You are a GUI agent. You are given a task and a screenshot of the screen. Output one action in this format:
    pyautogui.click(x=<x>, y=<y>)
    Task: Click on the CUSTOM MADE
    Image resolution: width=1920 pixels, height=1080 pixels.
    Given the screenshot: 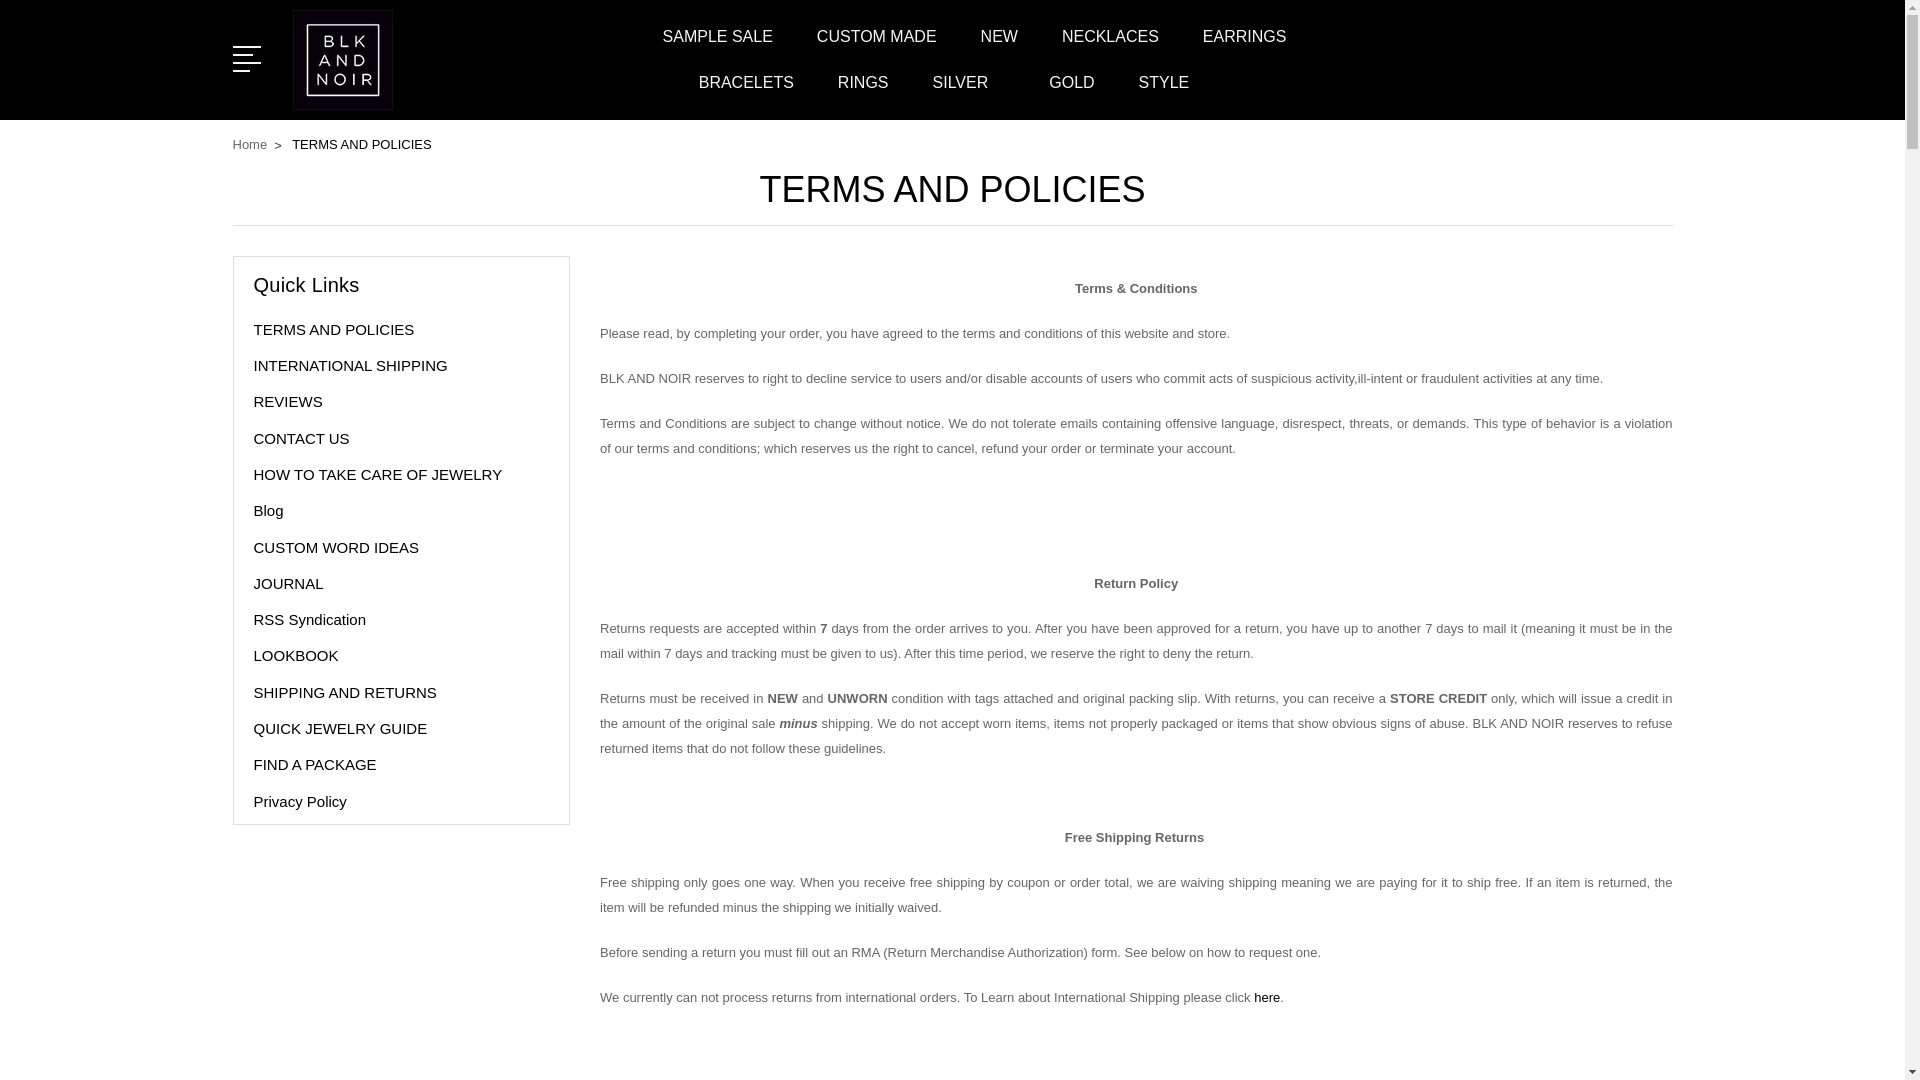 What is the action you would take?
    pyautogui.click(x=876, y=48)
    